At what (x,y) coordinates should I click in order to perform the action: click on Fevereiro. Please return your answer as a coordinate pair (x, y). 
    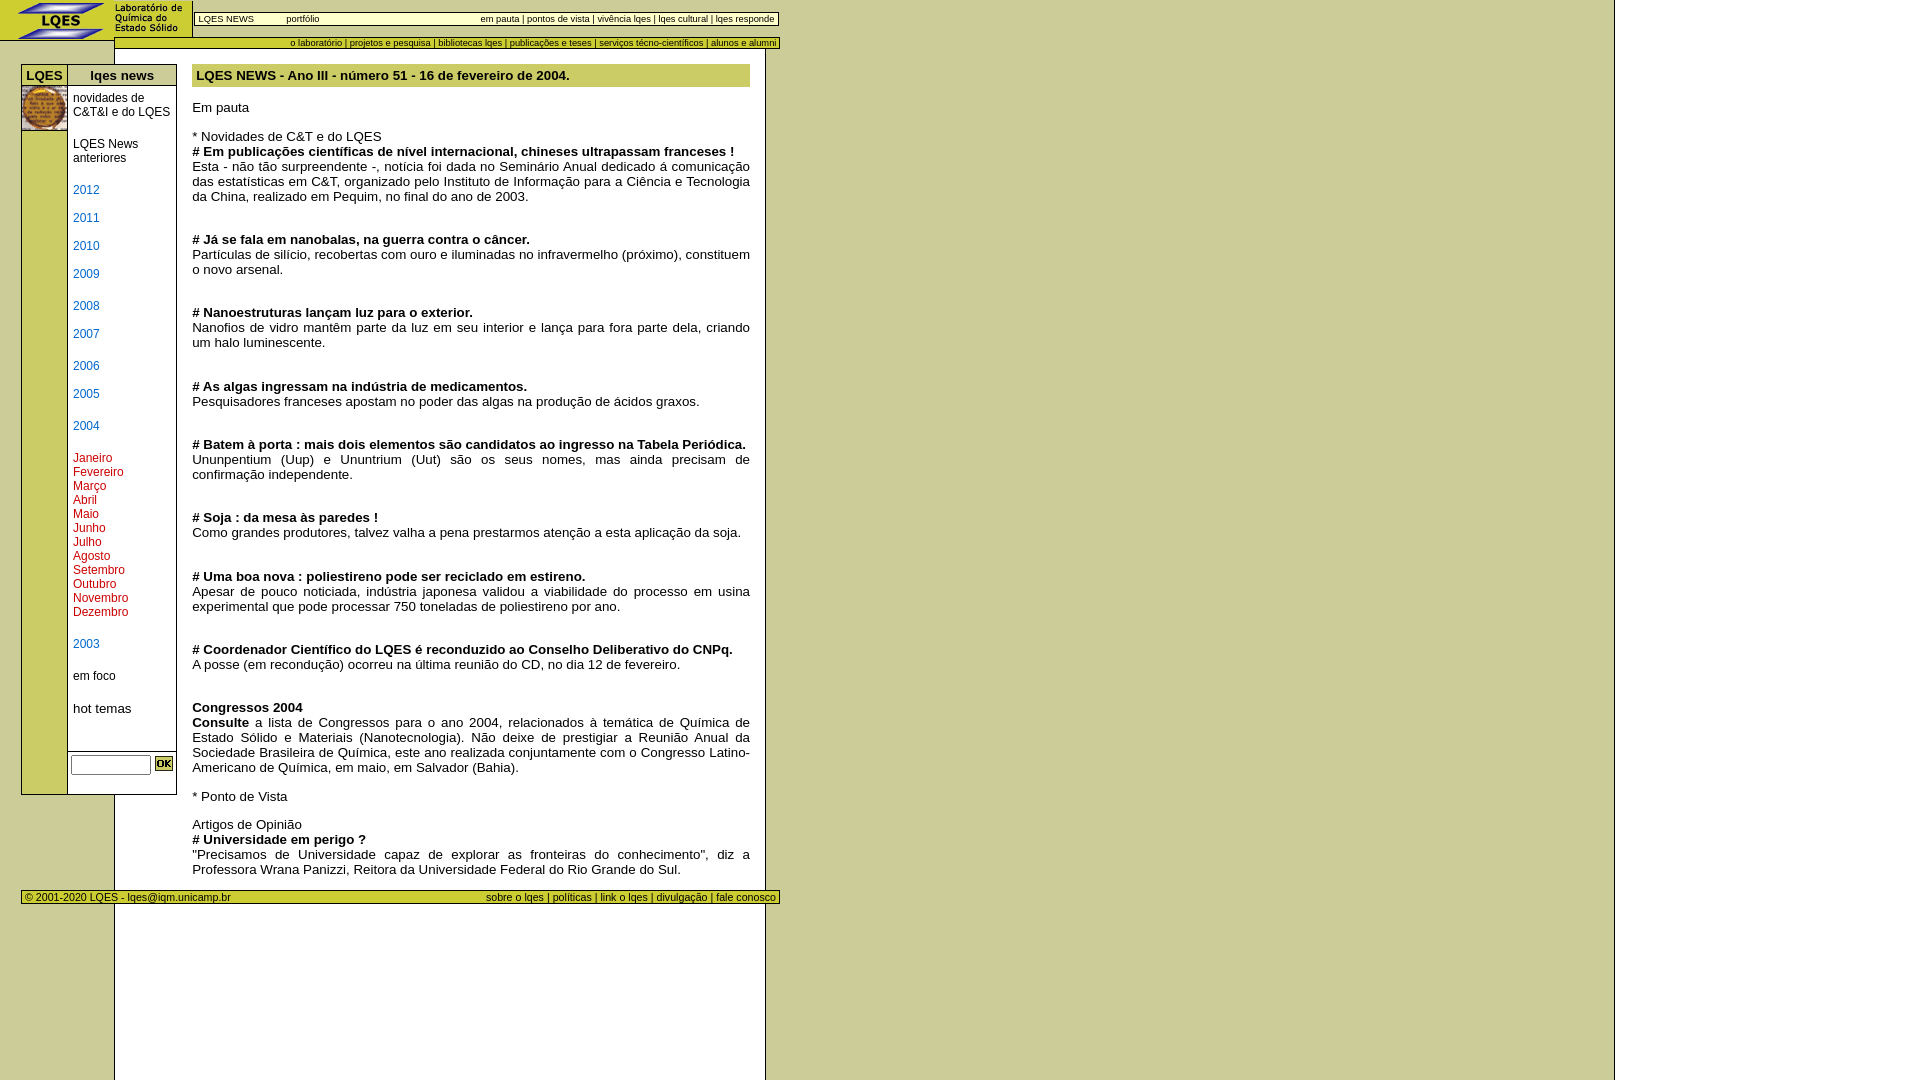
    Looking at the image, I should click on (98, 472).